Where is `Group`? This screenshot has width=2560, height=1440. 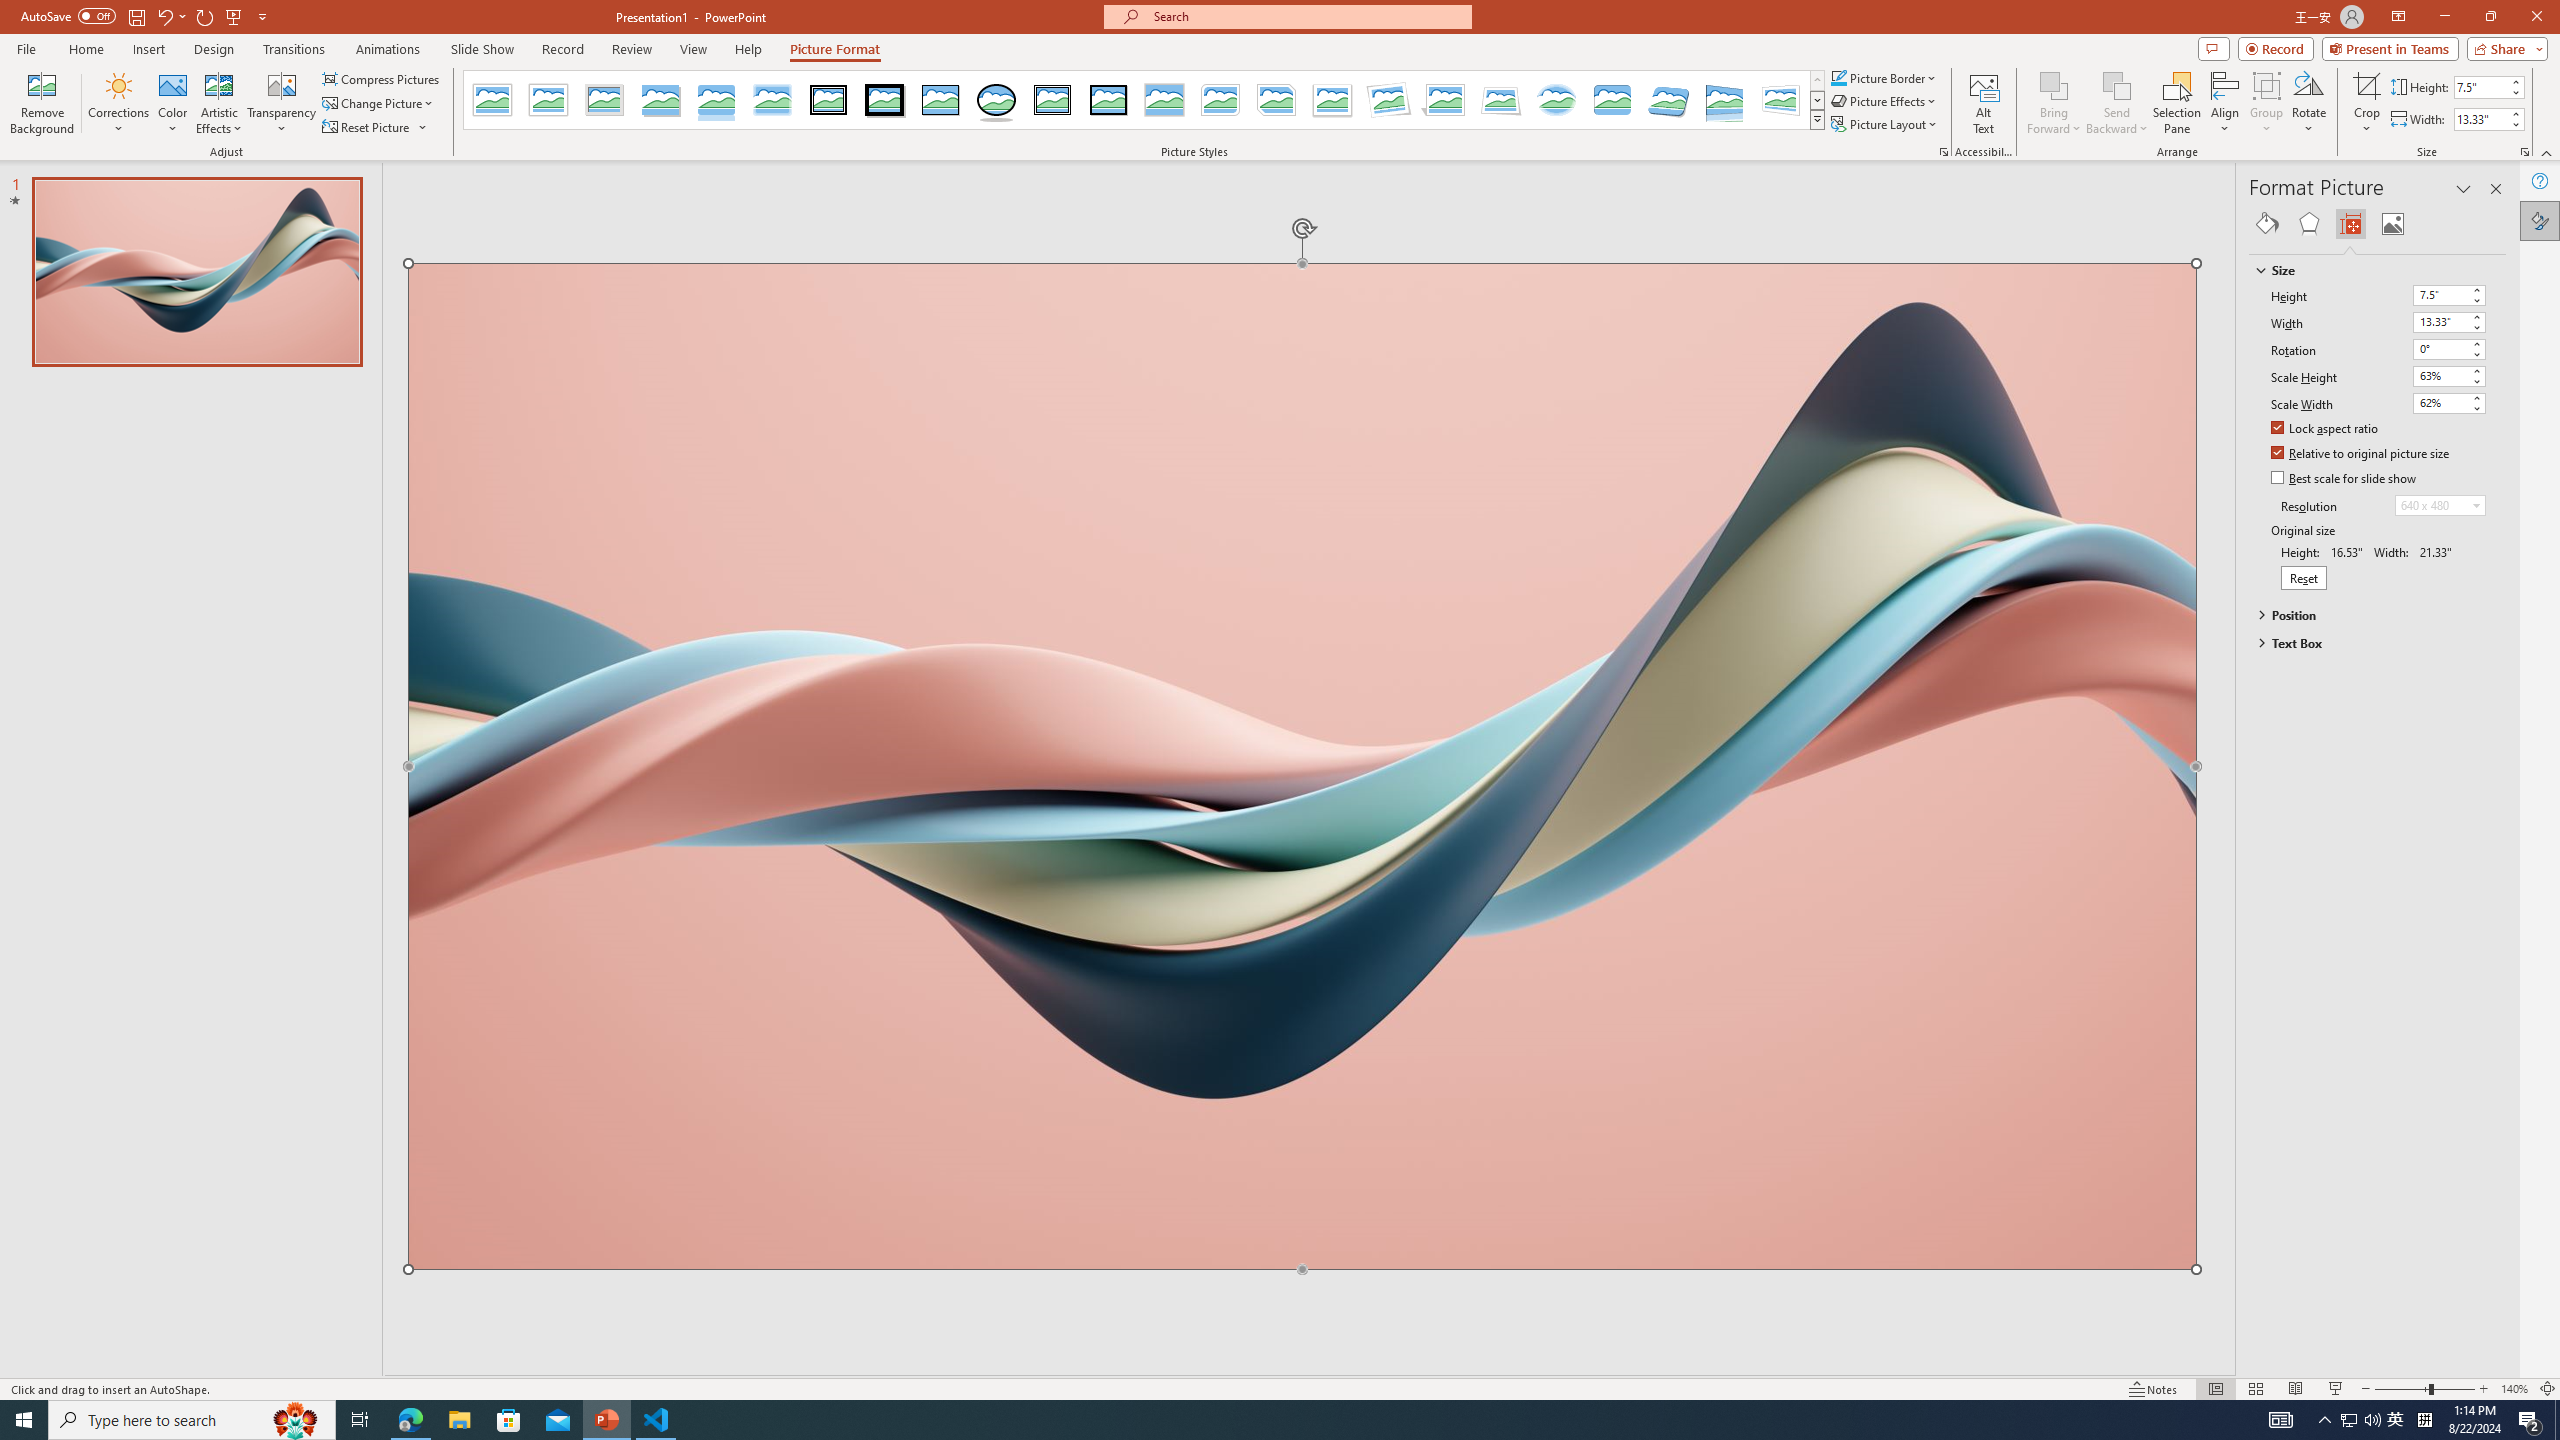
Group is located at coordinates (2266, 103).